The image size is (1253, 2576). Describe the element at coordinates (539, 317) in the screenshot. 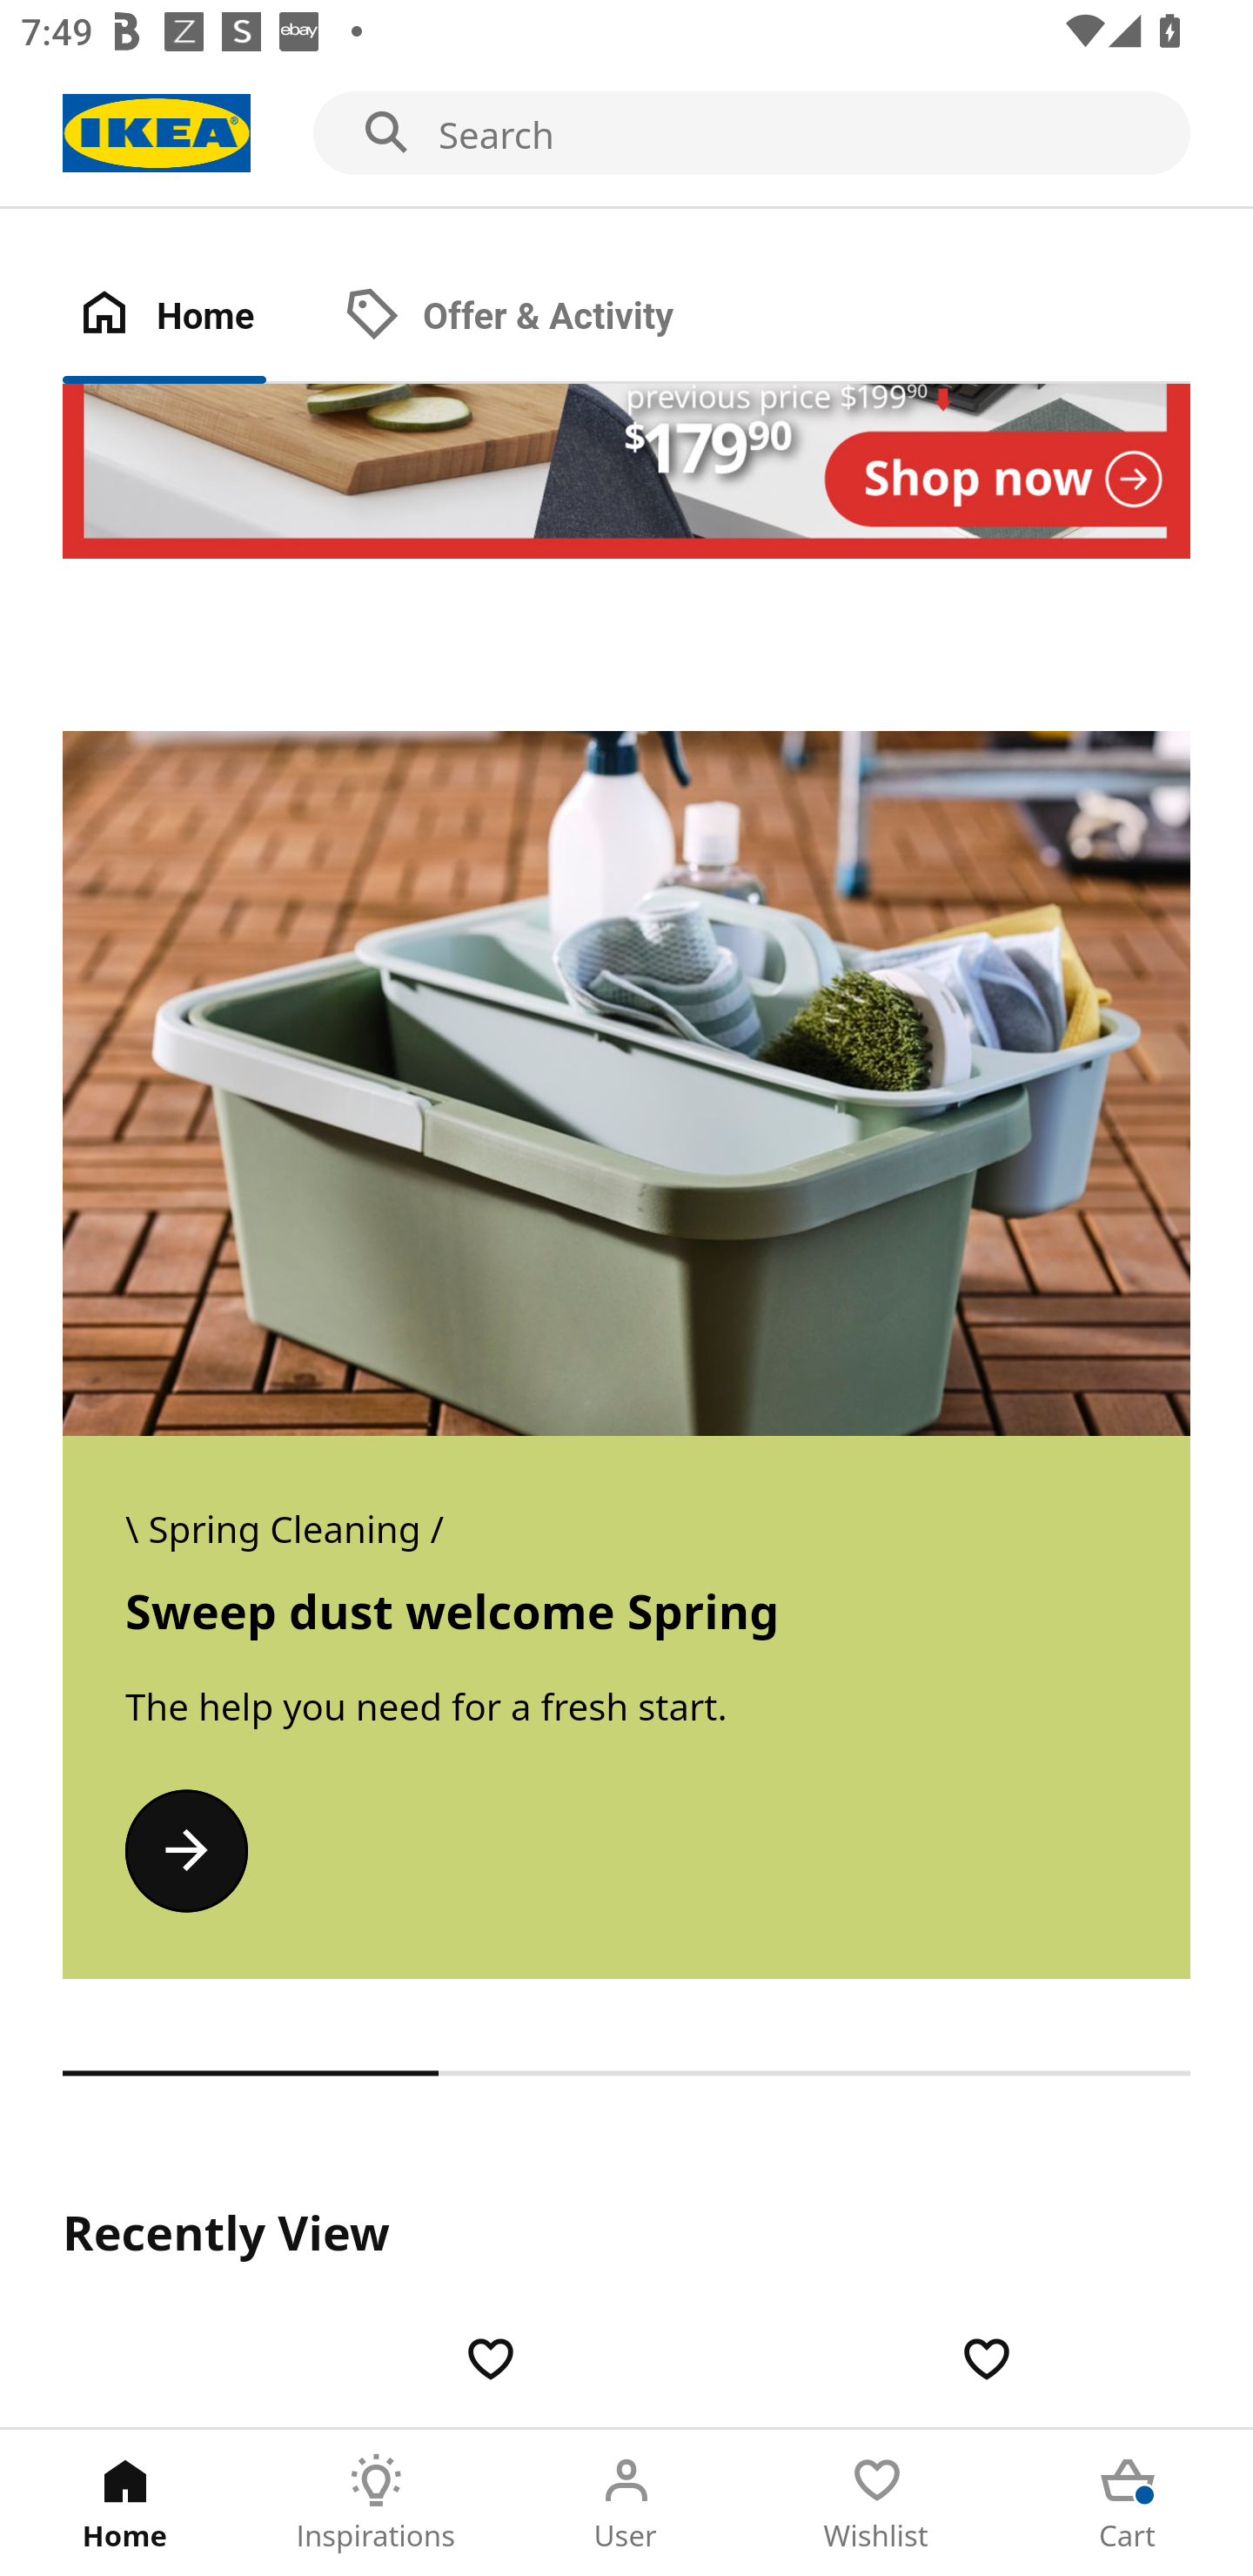

I see `Offer & Activity
Tab 2 of 2` at that location.